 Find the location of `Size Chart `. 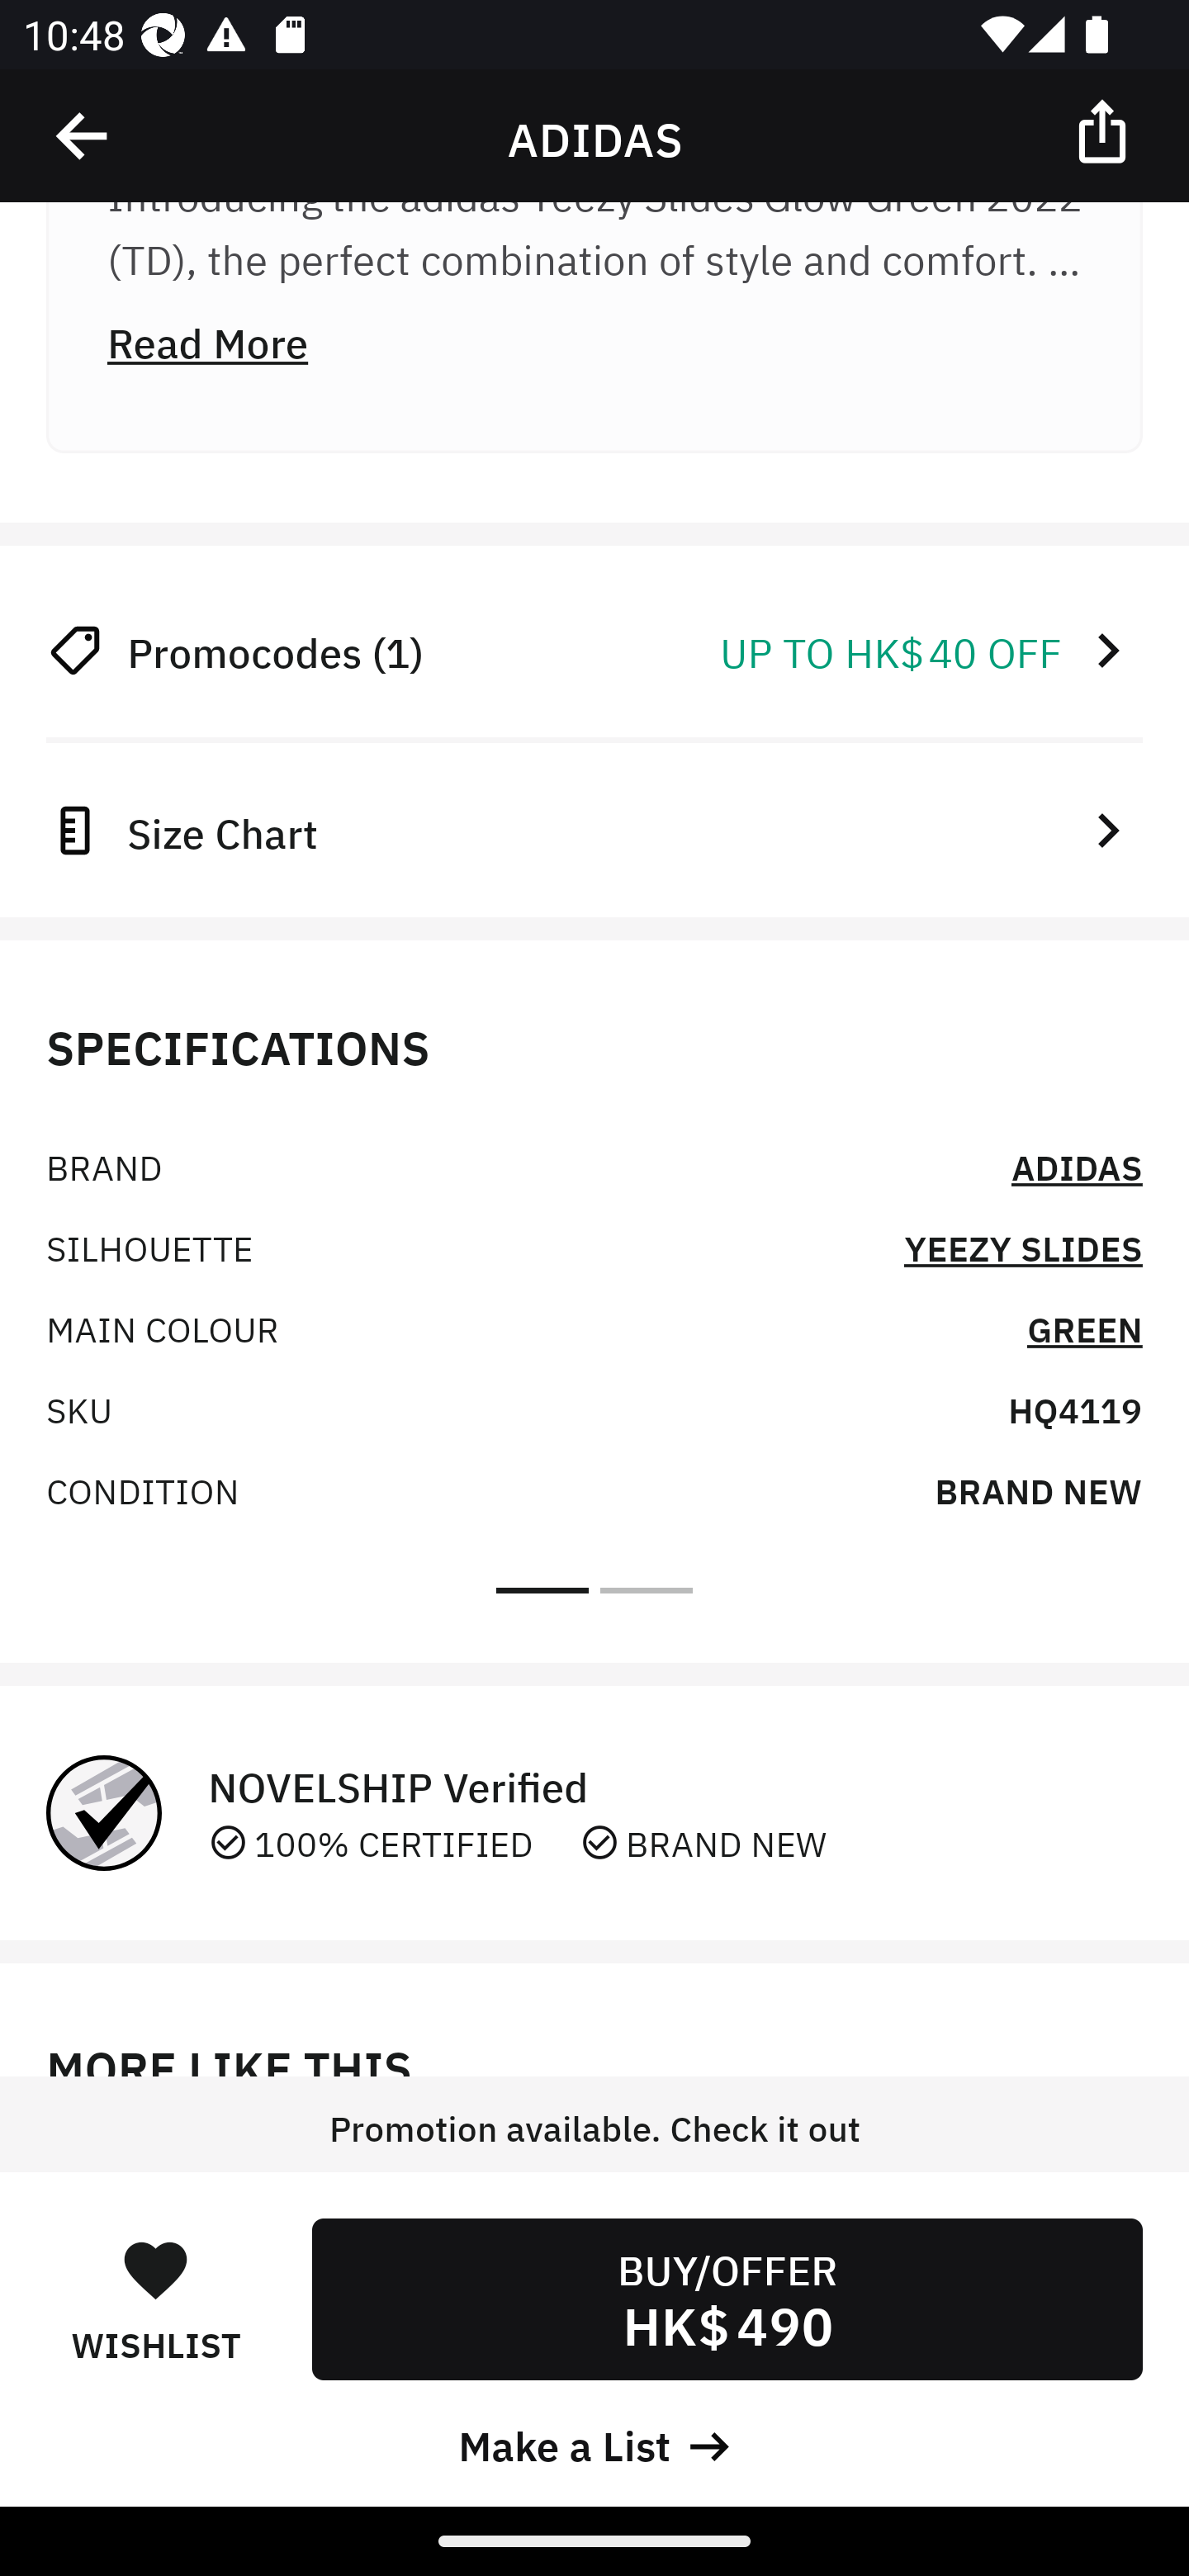

Size Chart  is located at coordinates (594, 831).